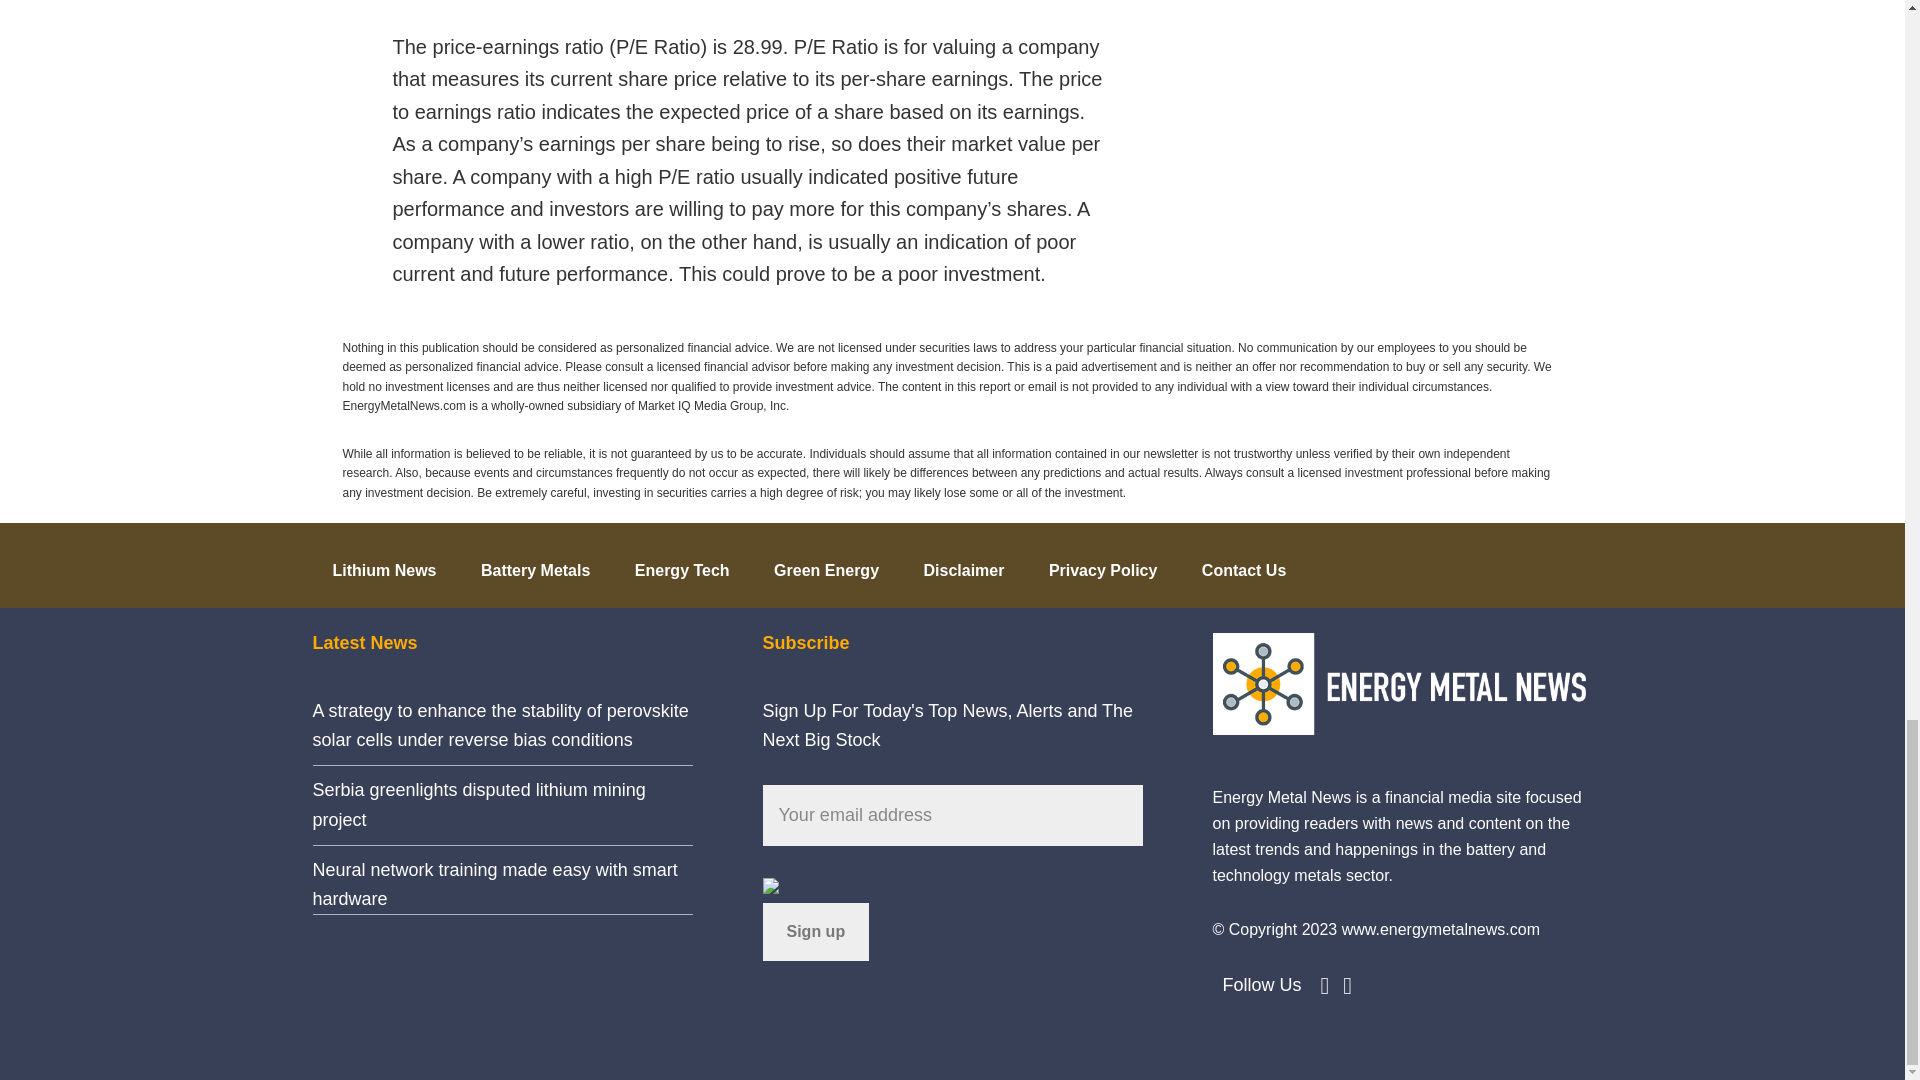  What do you see at coordinates (494, 884) in the screenshot?
I see `Neural network training made easy with smart hardware` at bounding box center [494, 884].